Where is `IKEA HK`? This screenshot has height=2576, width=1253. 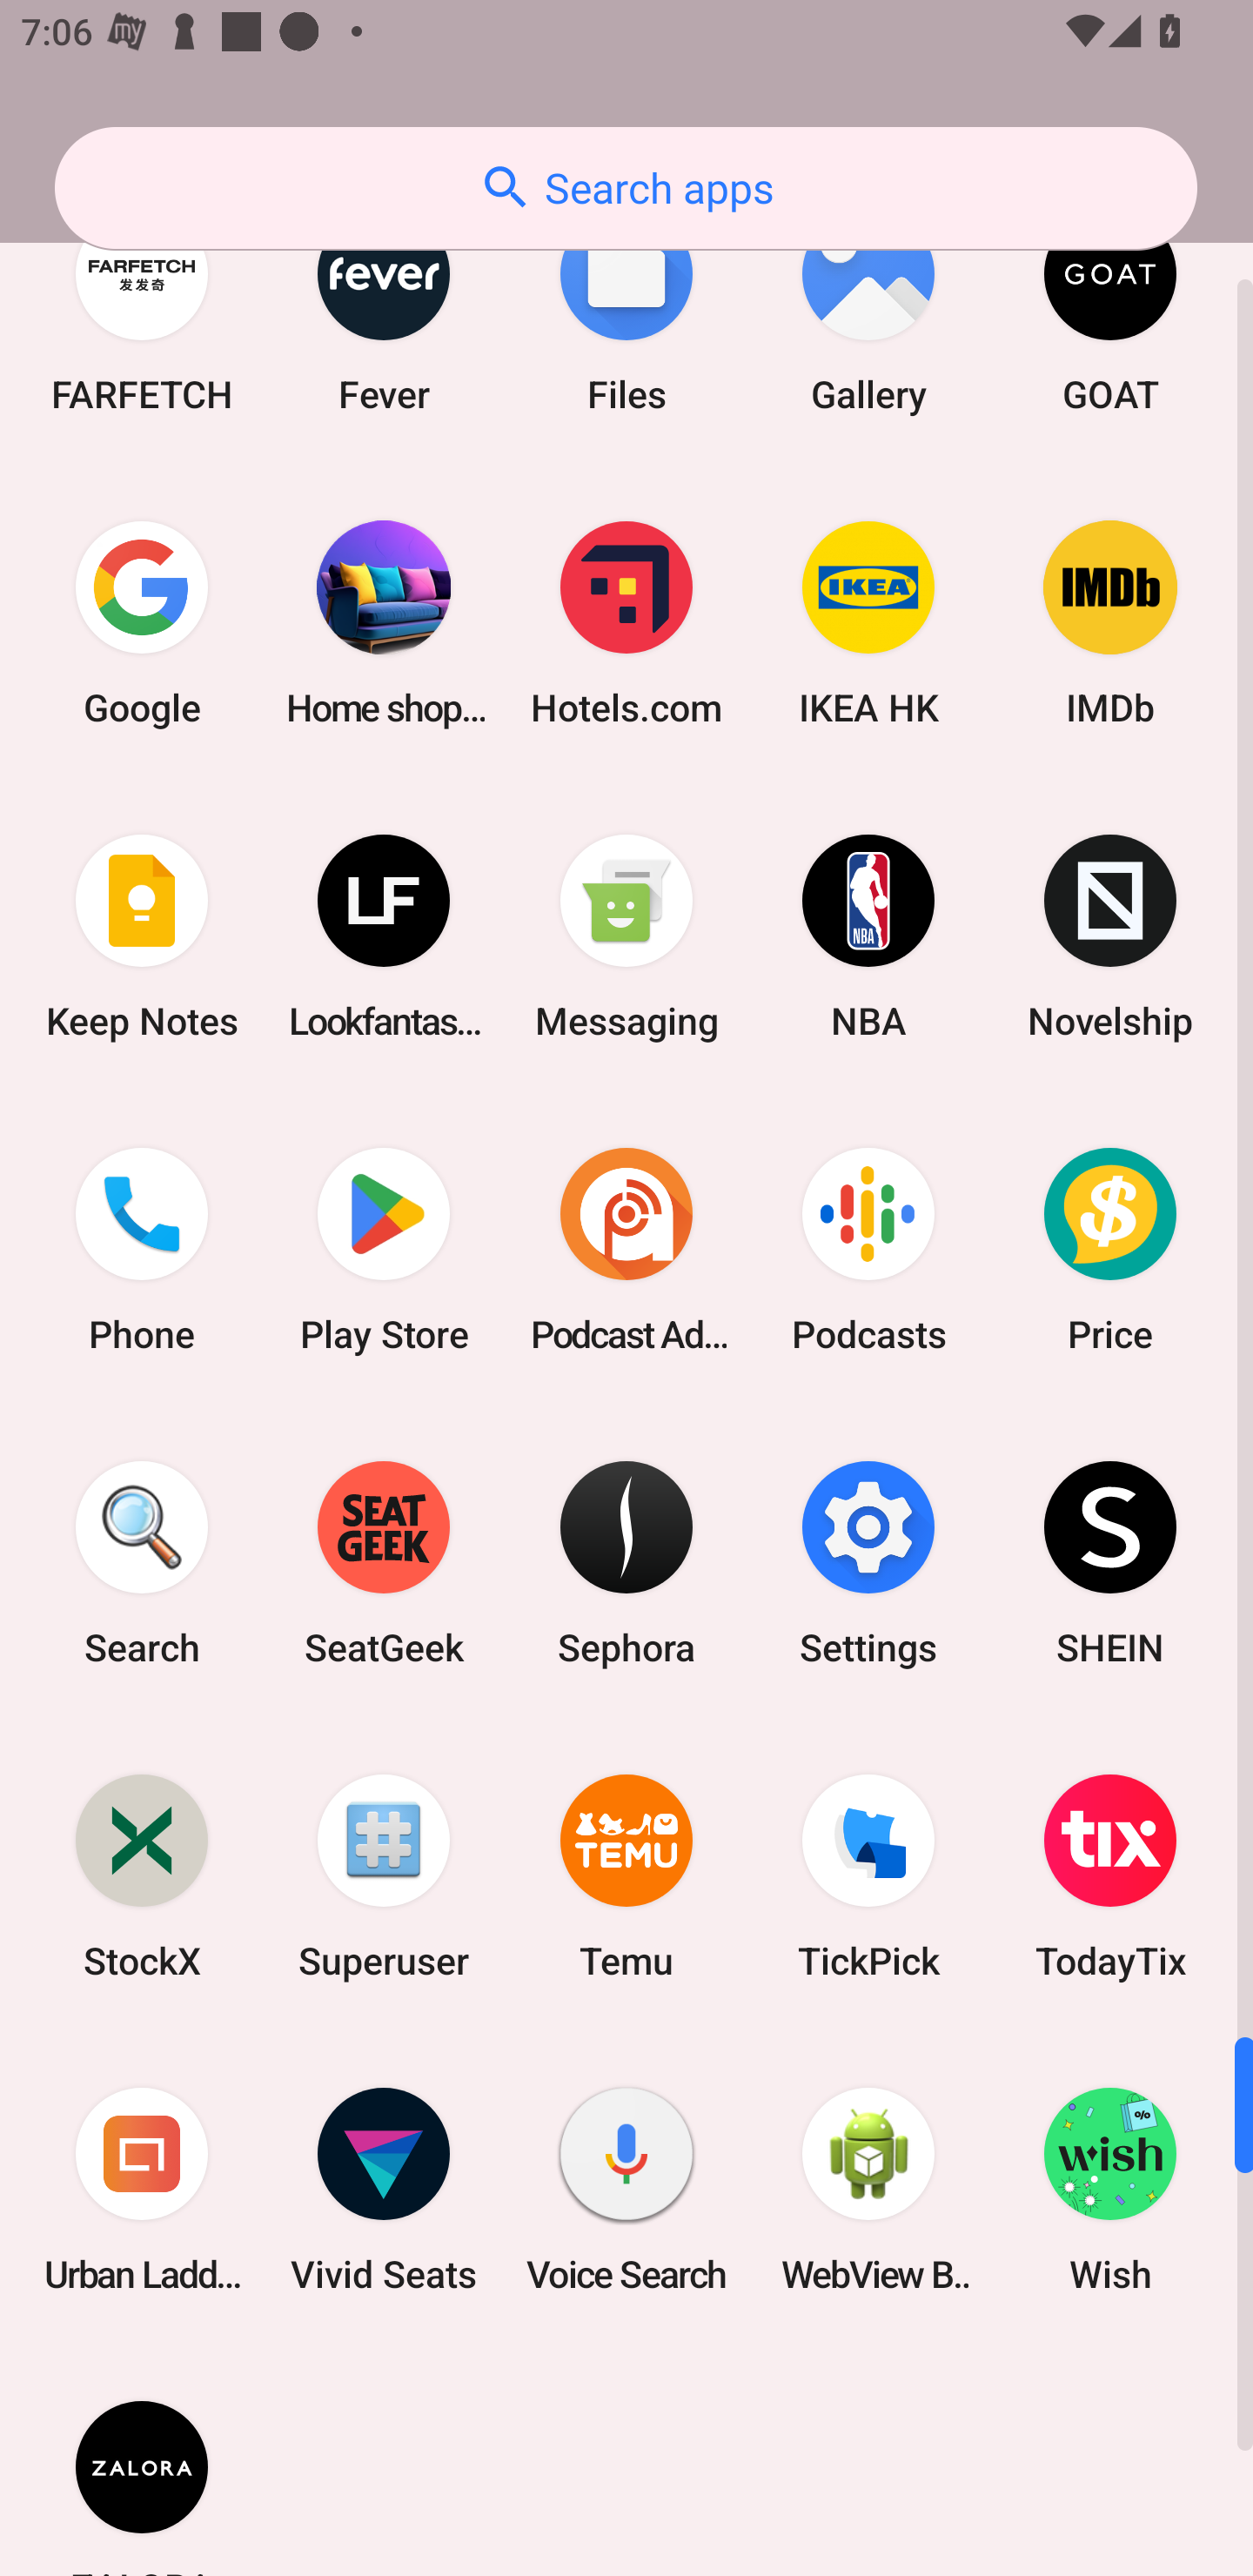
IKEA HK is located at coordinates (868, 623).